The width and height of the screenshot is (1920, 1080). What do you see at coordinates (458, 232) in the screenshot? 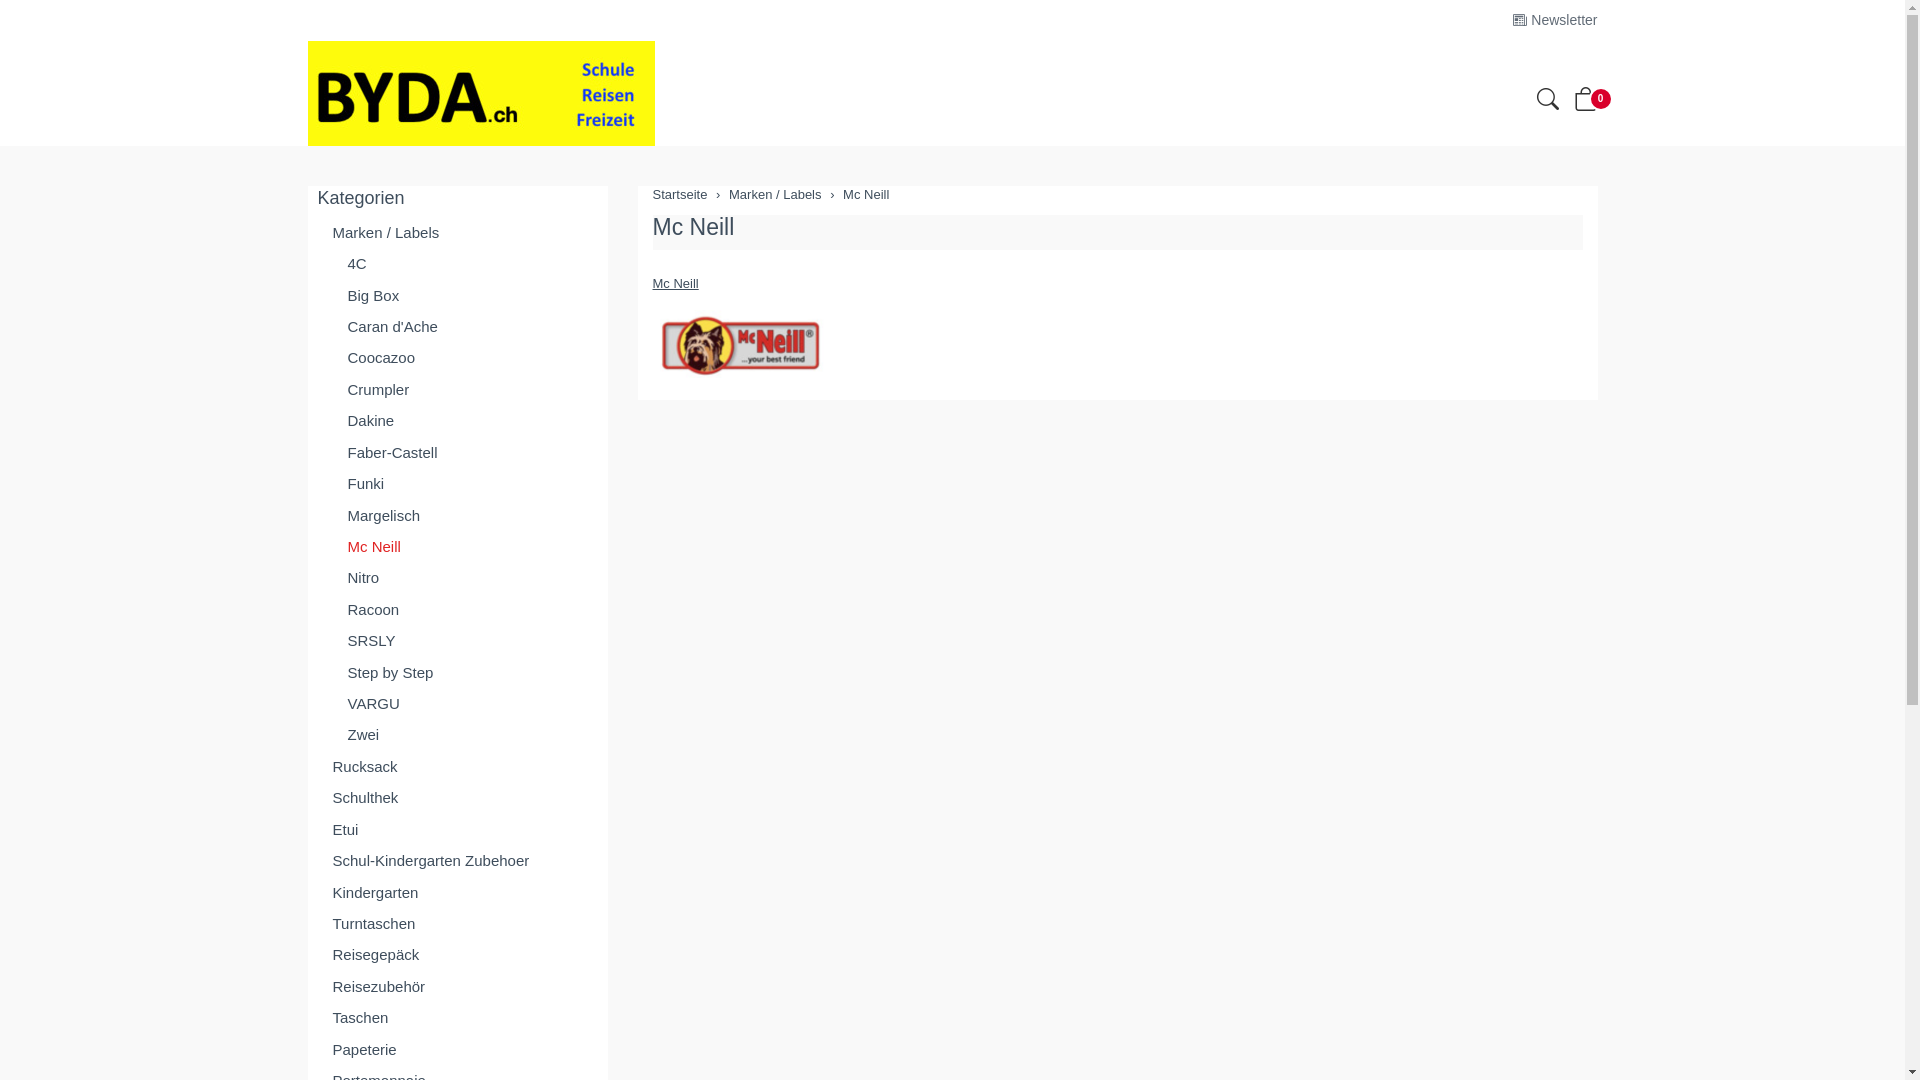
I see `Marken / Labels` at bounding box center [458, 232].